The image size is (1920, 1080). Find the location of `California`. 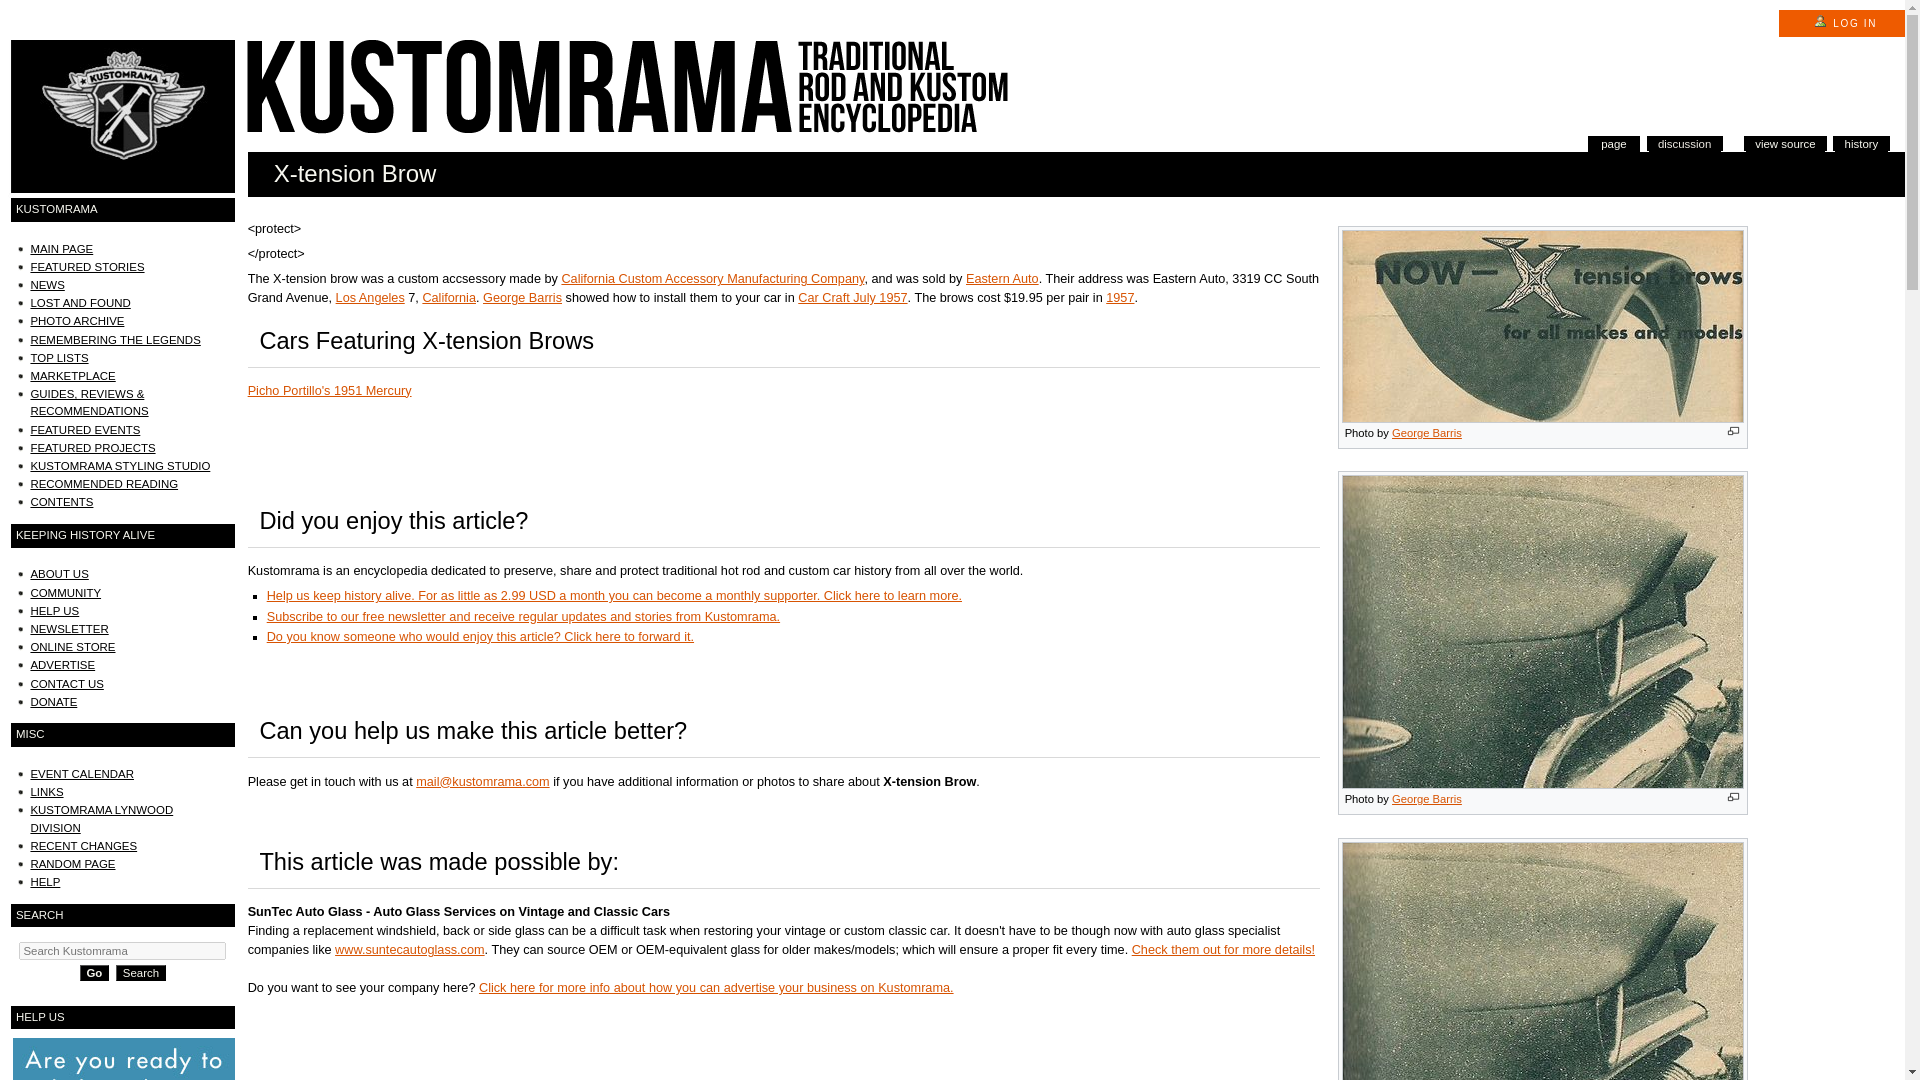

California is located at coordinates (449, 297).